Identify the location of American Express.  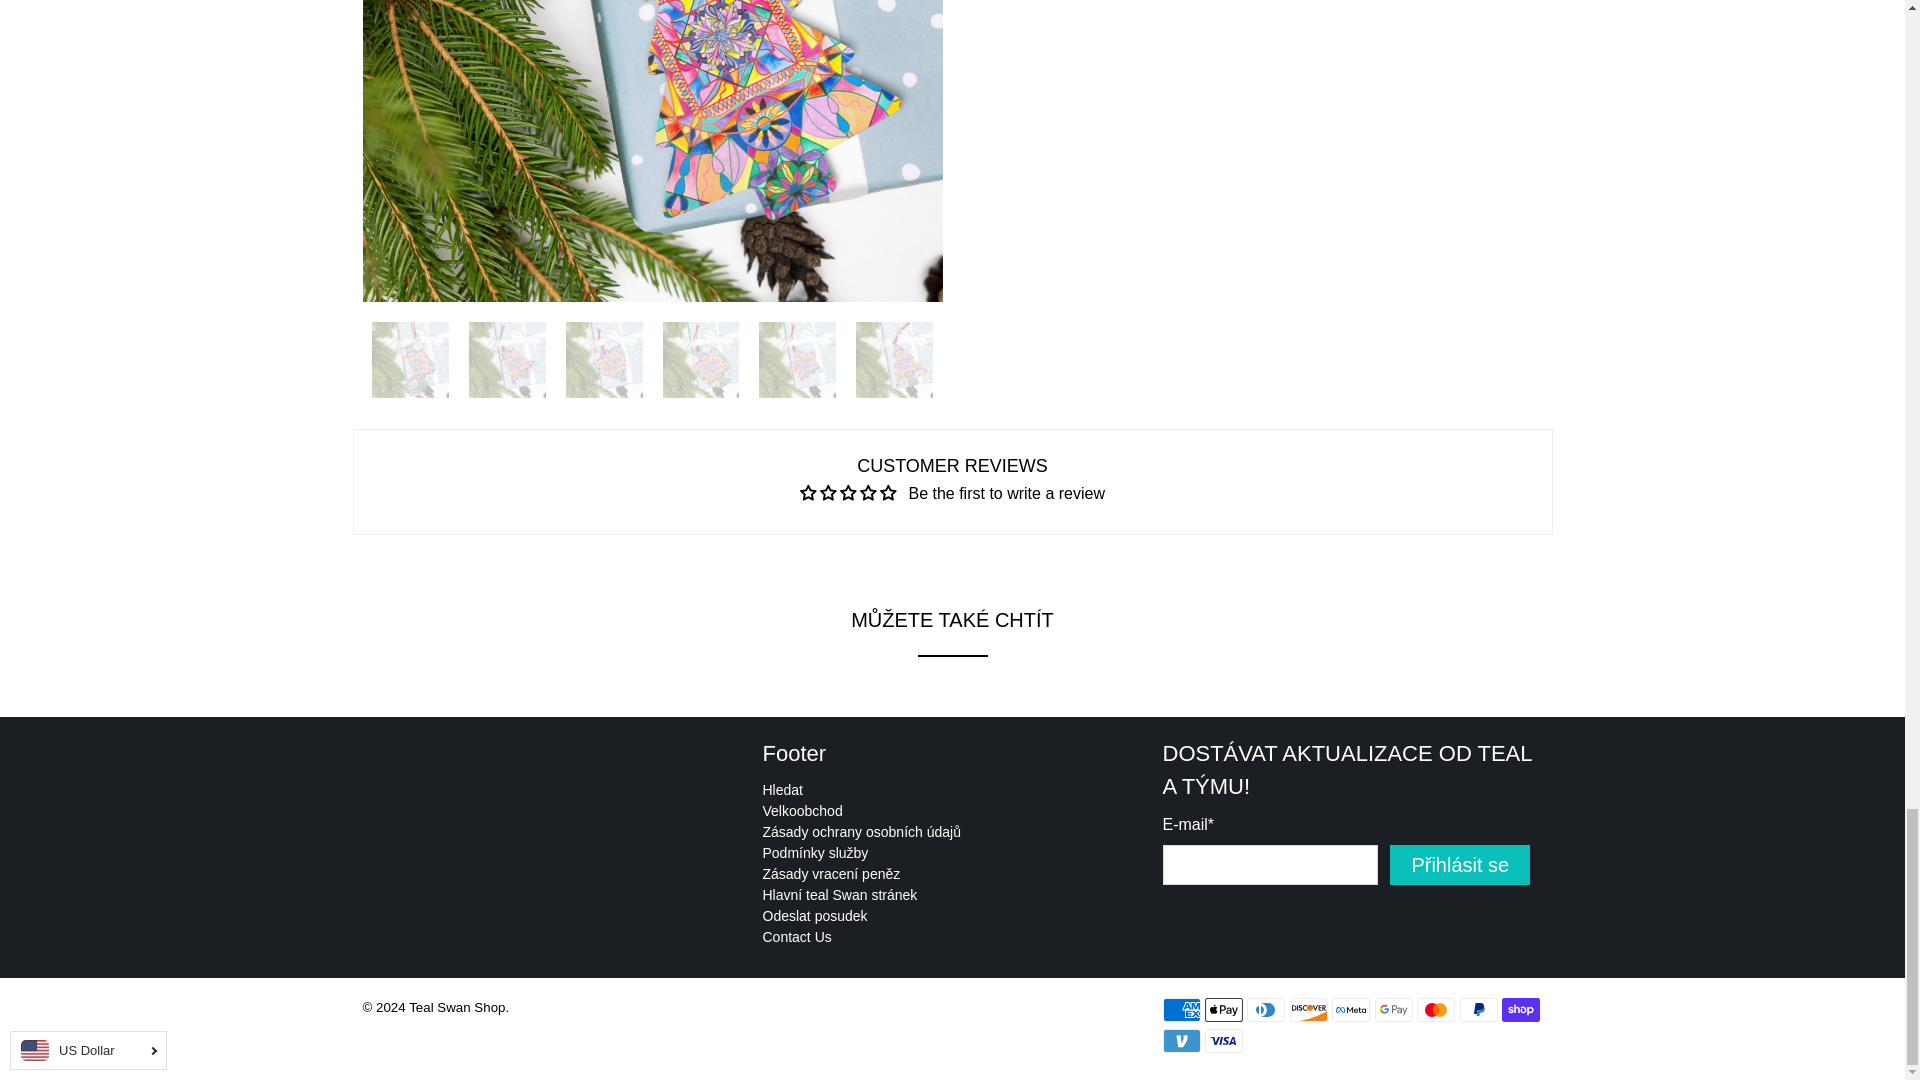
(1180, 1009).